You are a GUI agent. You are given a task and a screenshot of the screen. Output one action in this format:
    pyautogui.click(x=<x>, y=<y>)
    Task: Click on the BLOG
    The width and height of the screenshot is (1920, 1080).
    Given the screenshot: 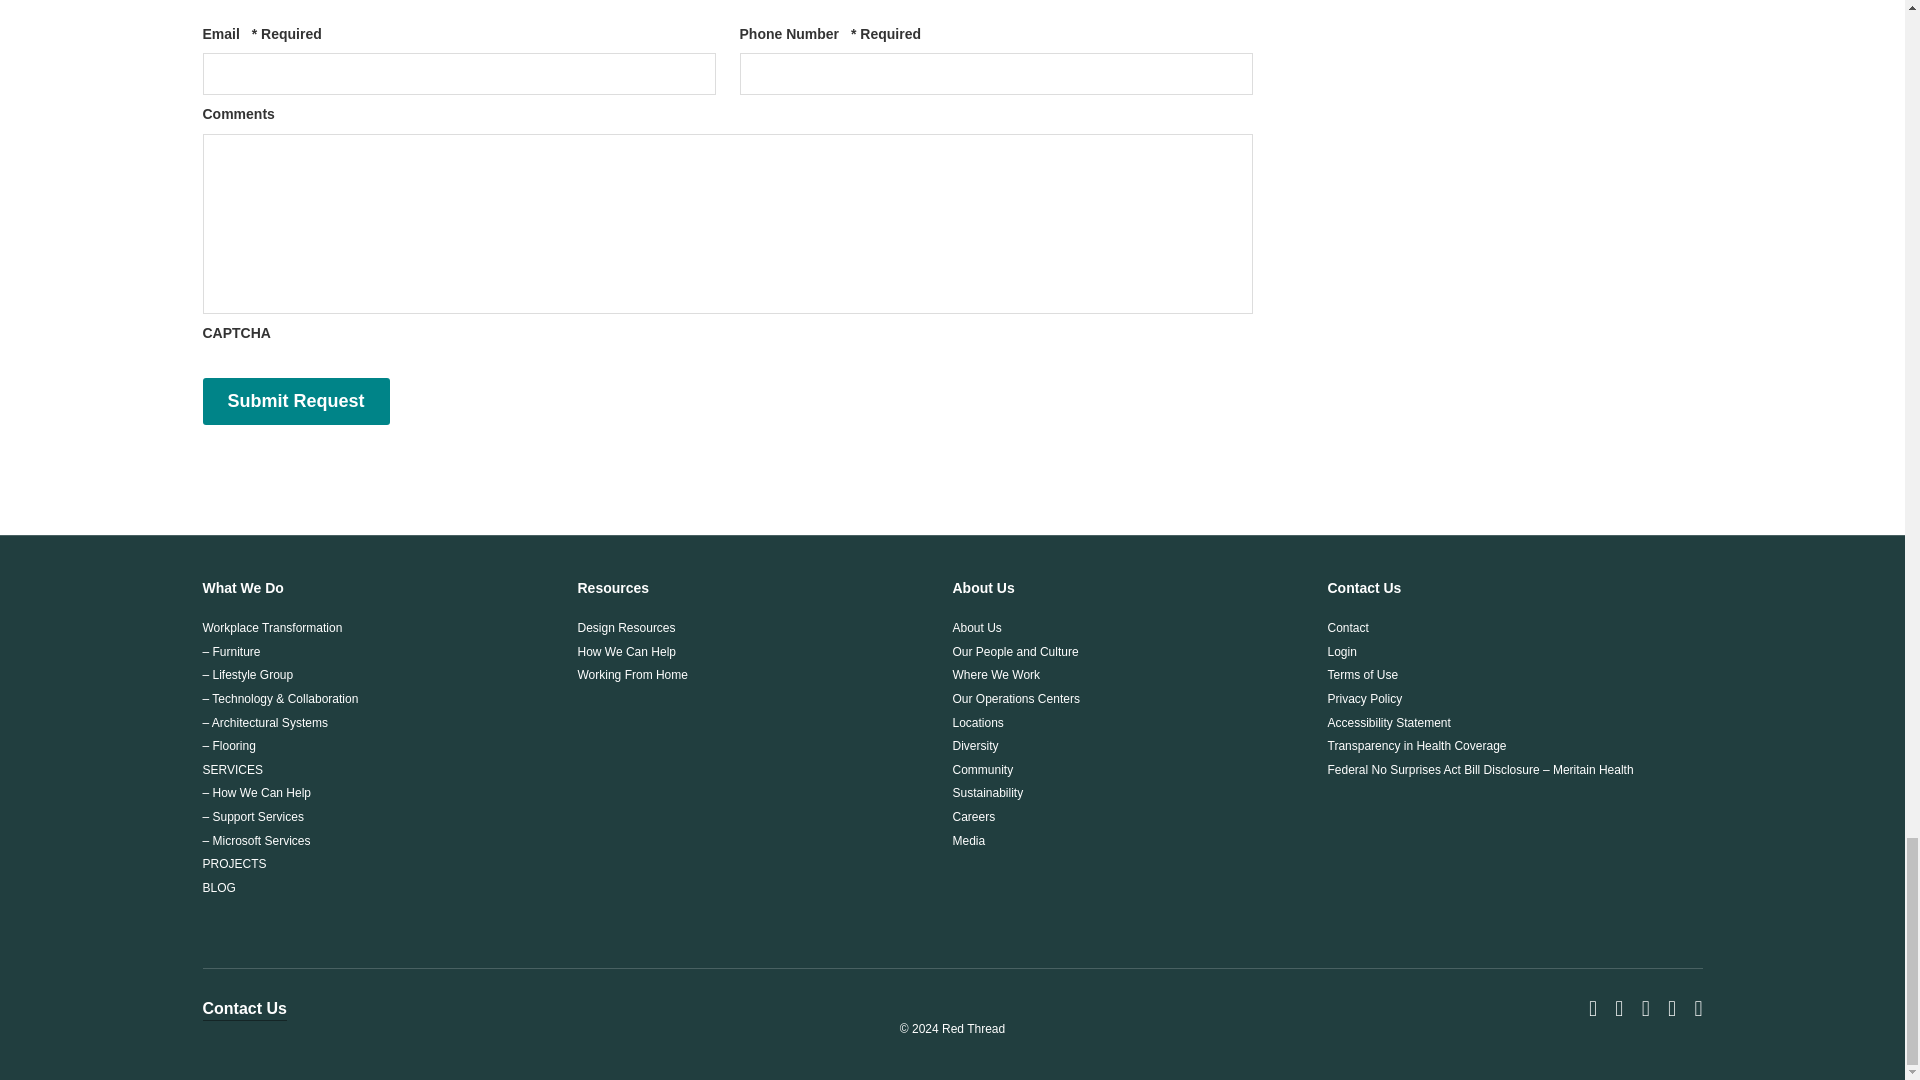 What is the action you would take?
    pyautogui.click(x=218, y=888)
    